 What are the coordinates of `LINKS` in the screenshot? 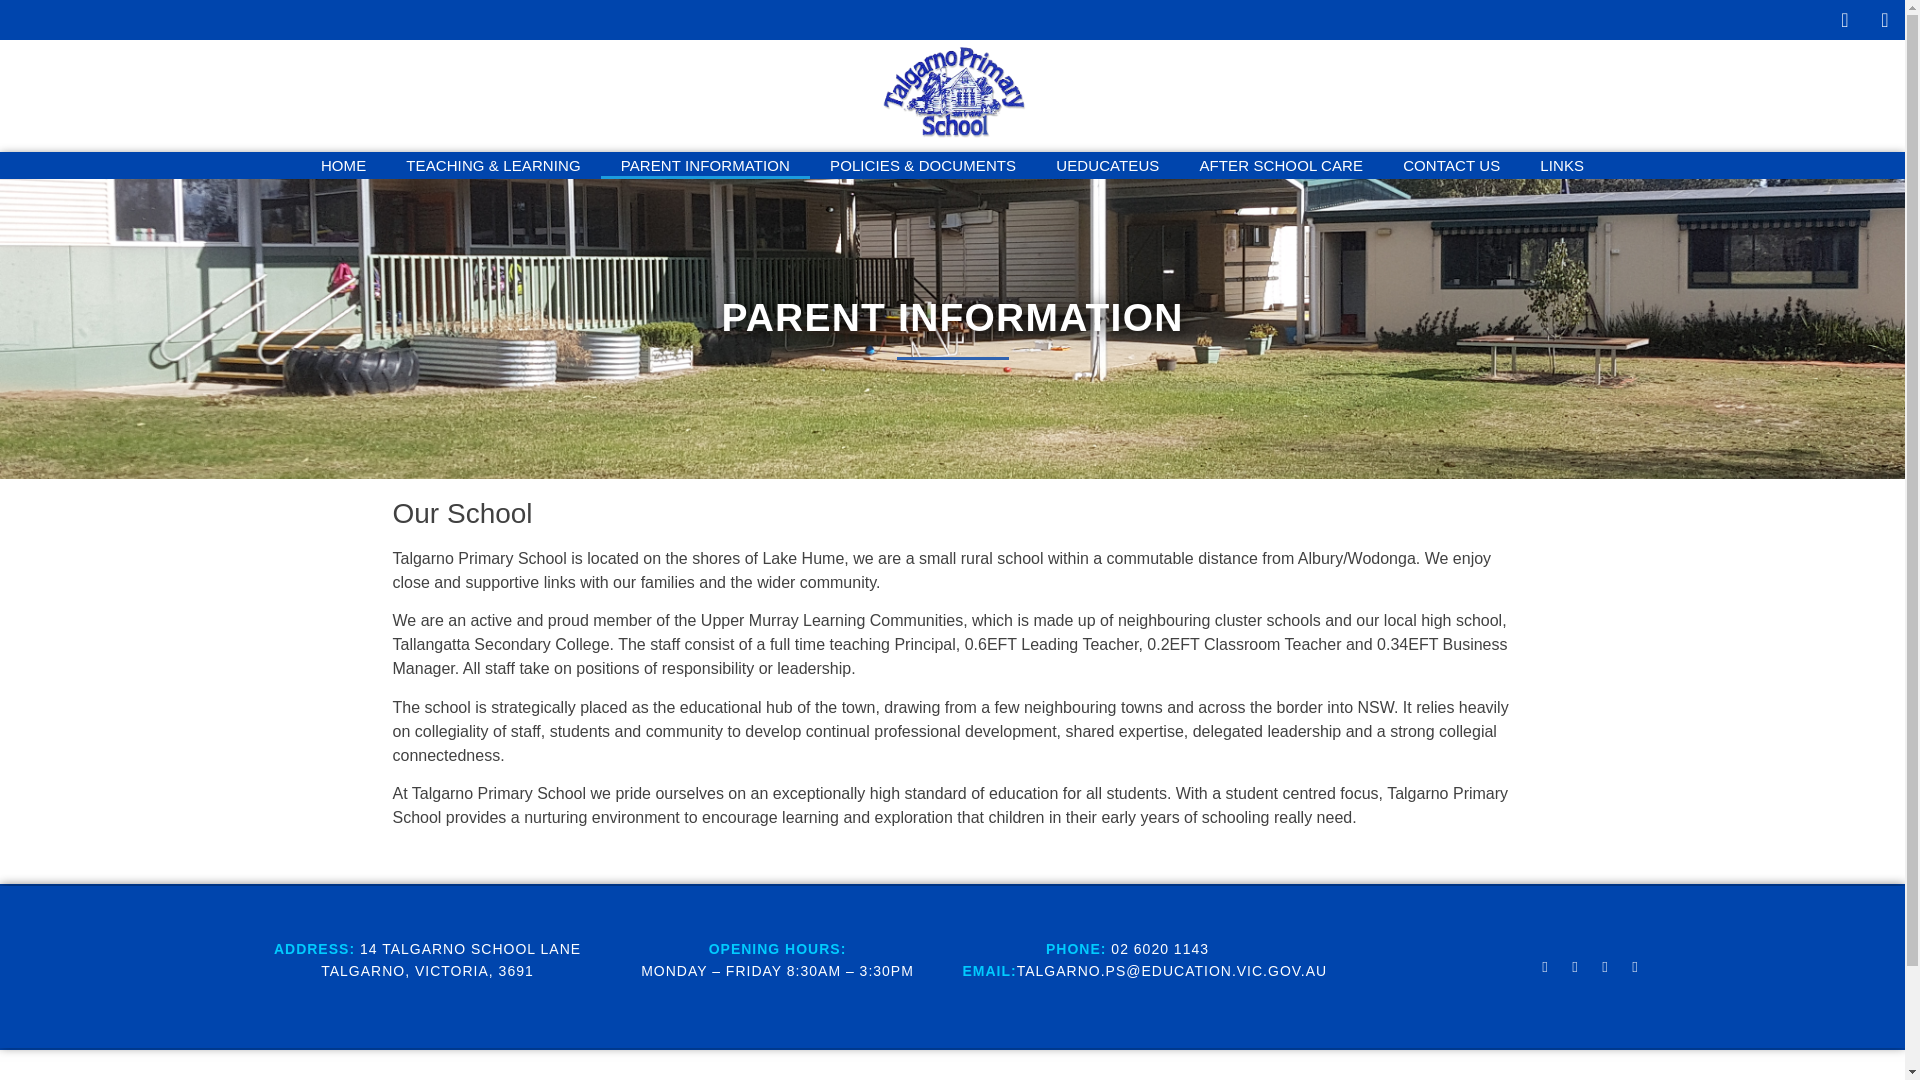 It's located at (1562, 166).